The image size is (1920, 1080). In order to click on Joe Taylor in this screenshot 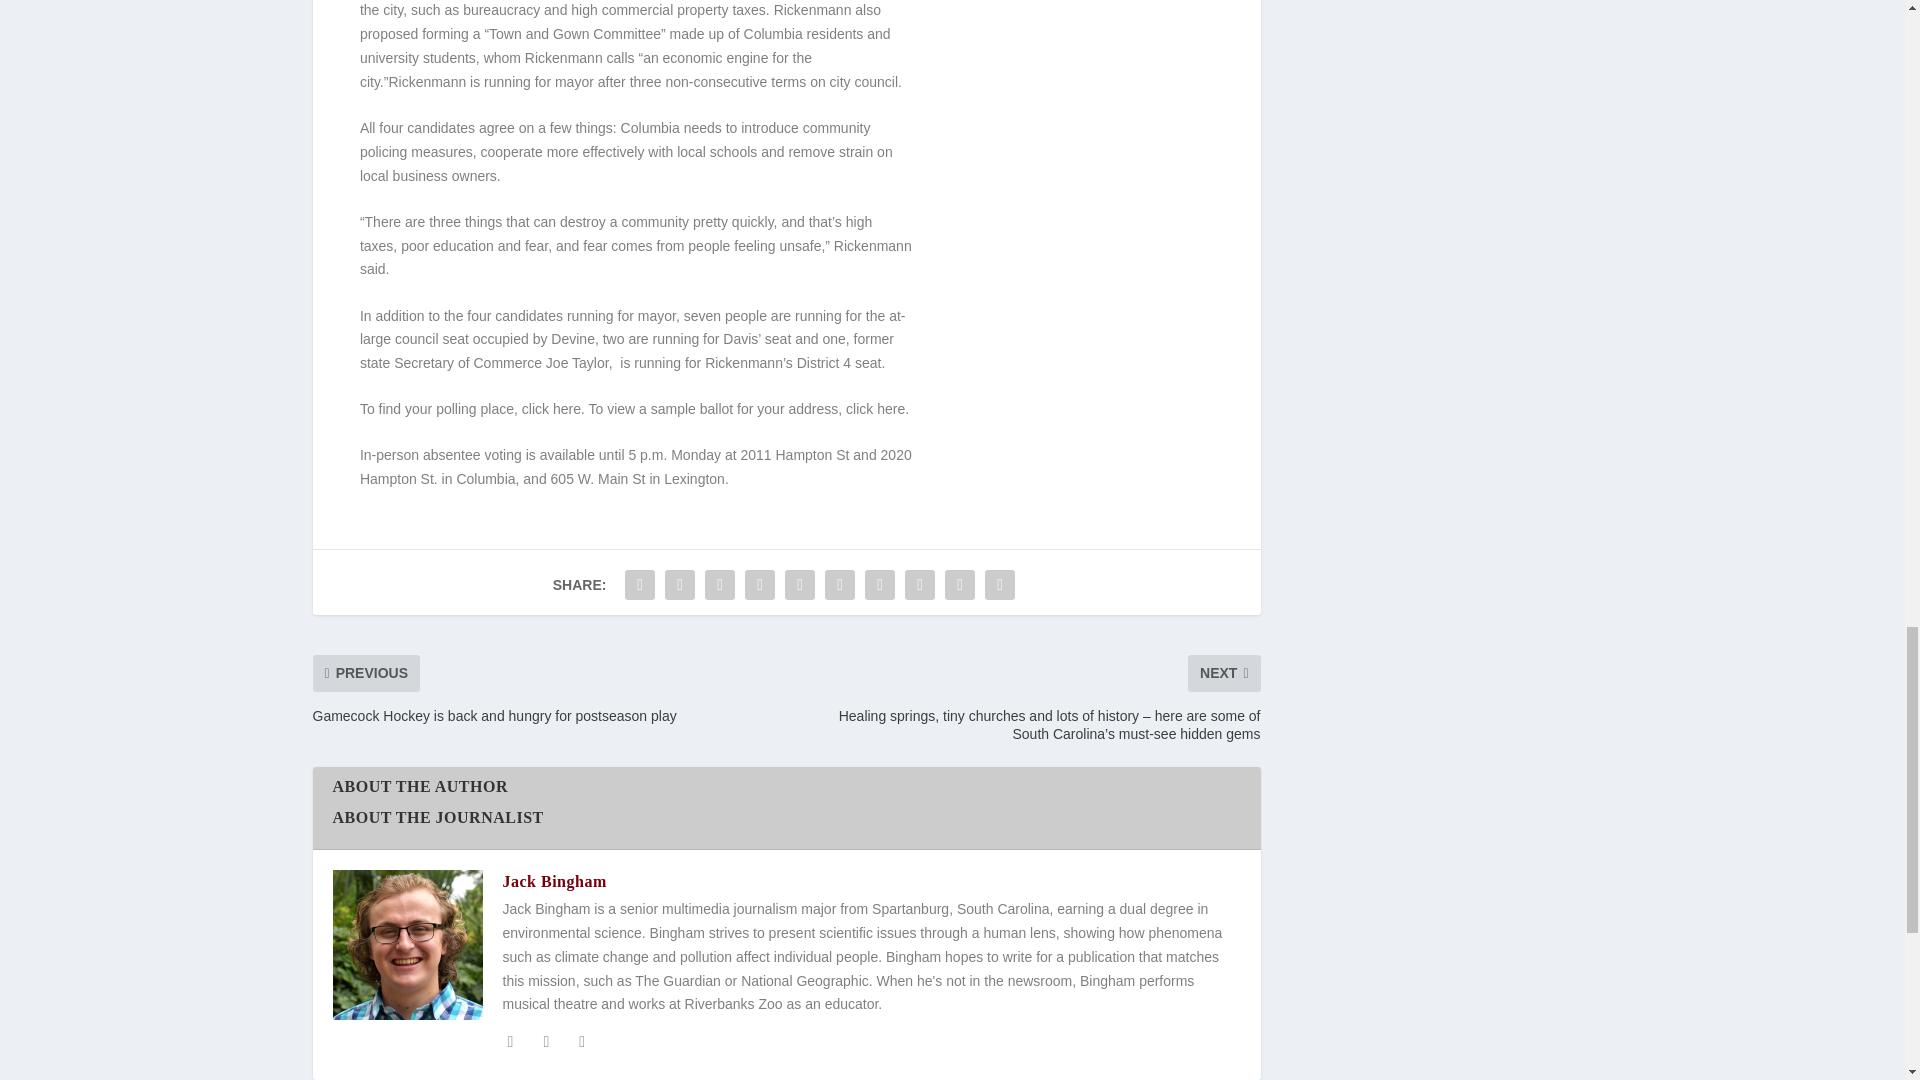, I will do `click(576, 363)`.